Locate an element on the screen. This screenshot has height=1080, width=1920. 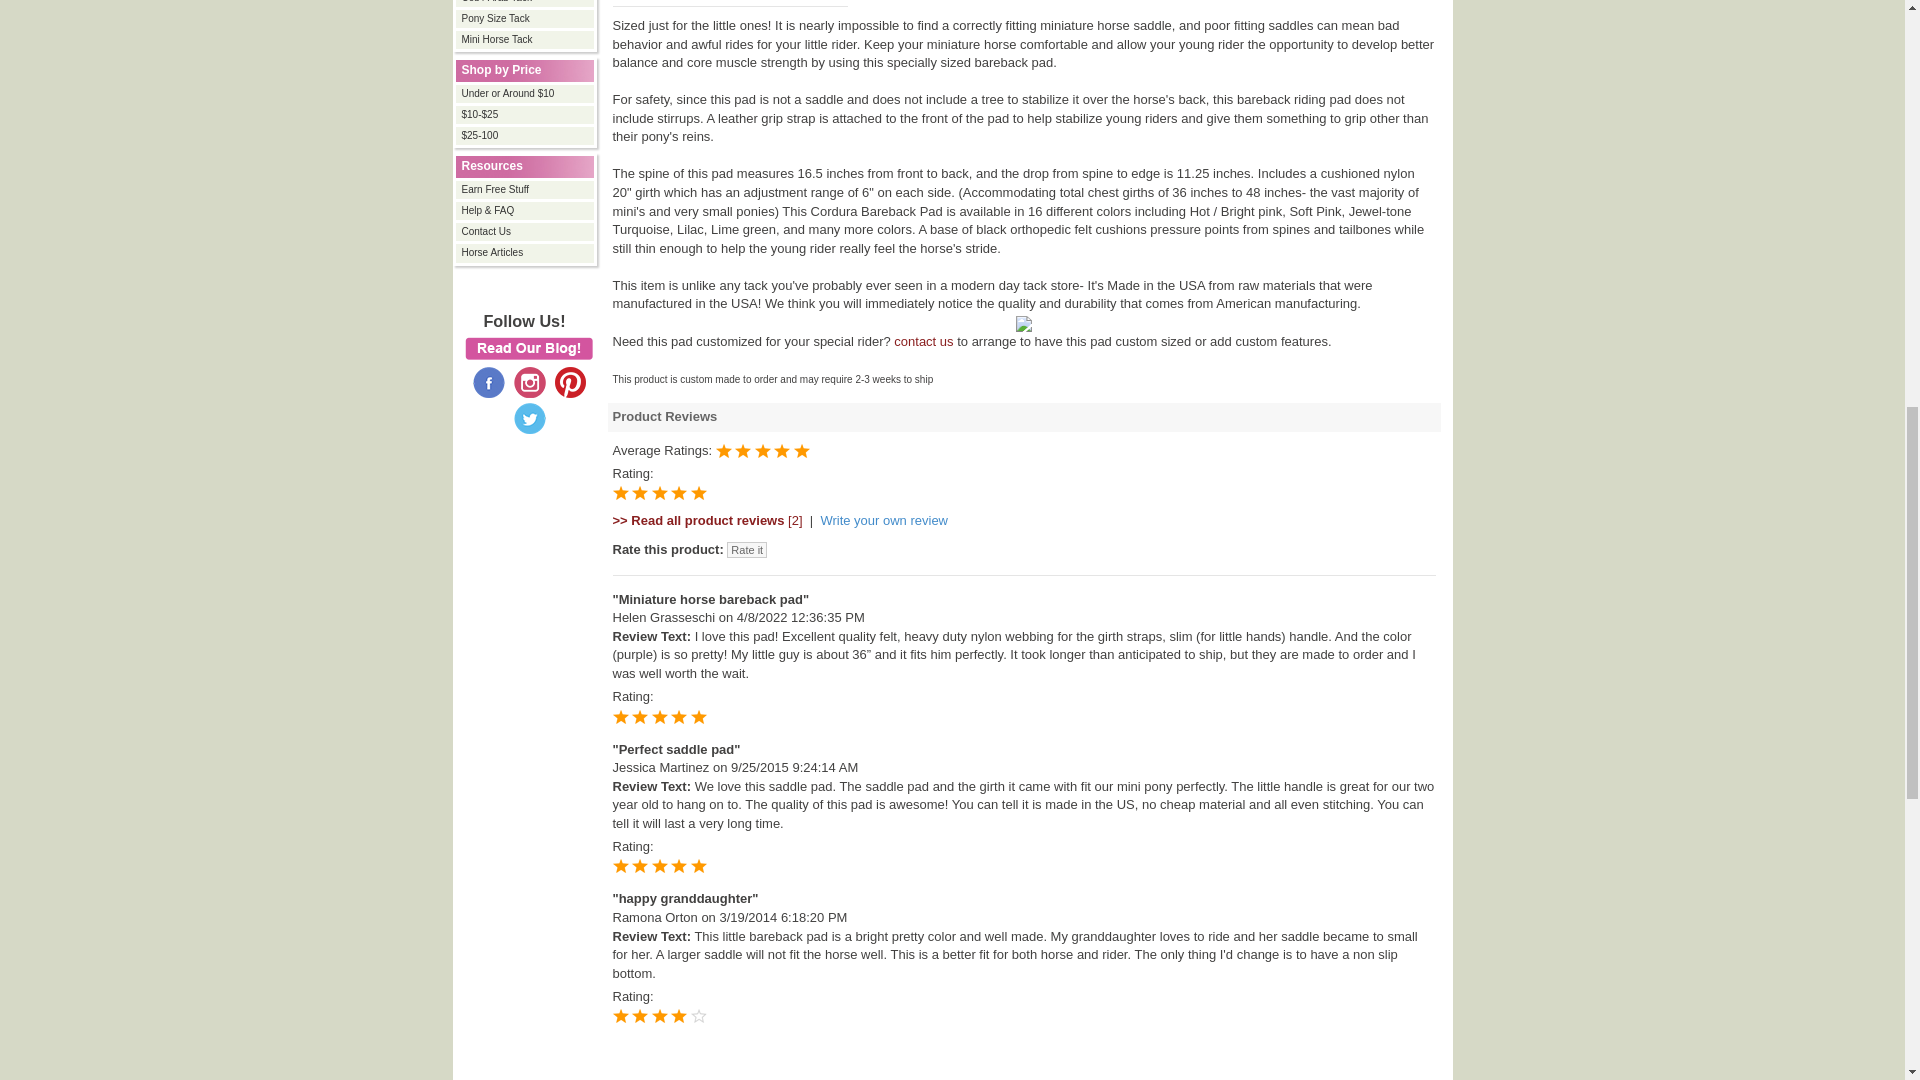
Visit our Blog! is located at coordinates (528, 348).